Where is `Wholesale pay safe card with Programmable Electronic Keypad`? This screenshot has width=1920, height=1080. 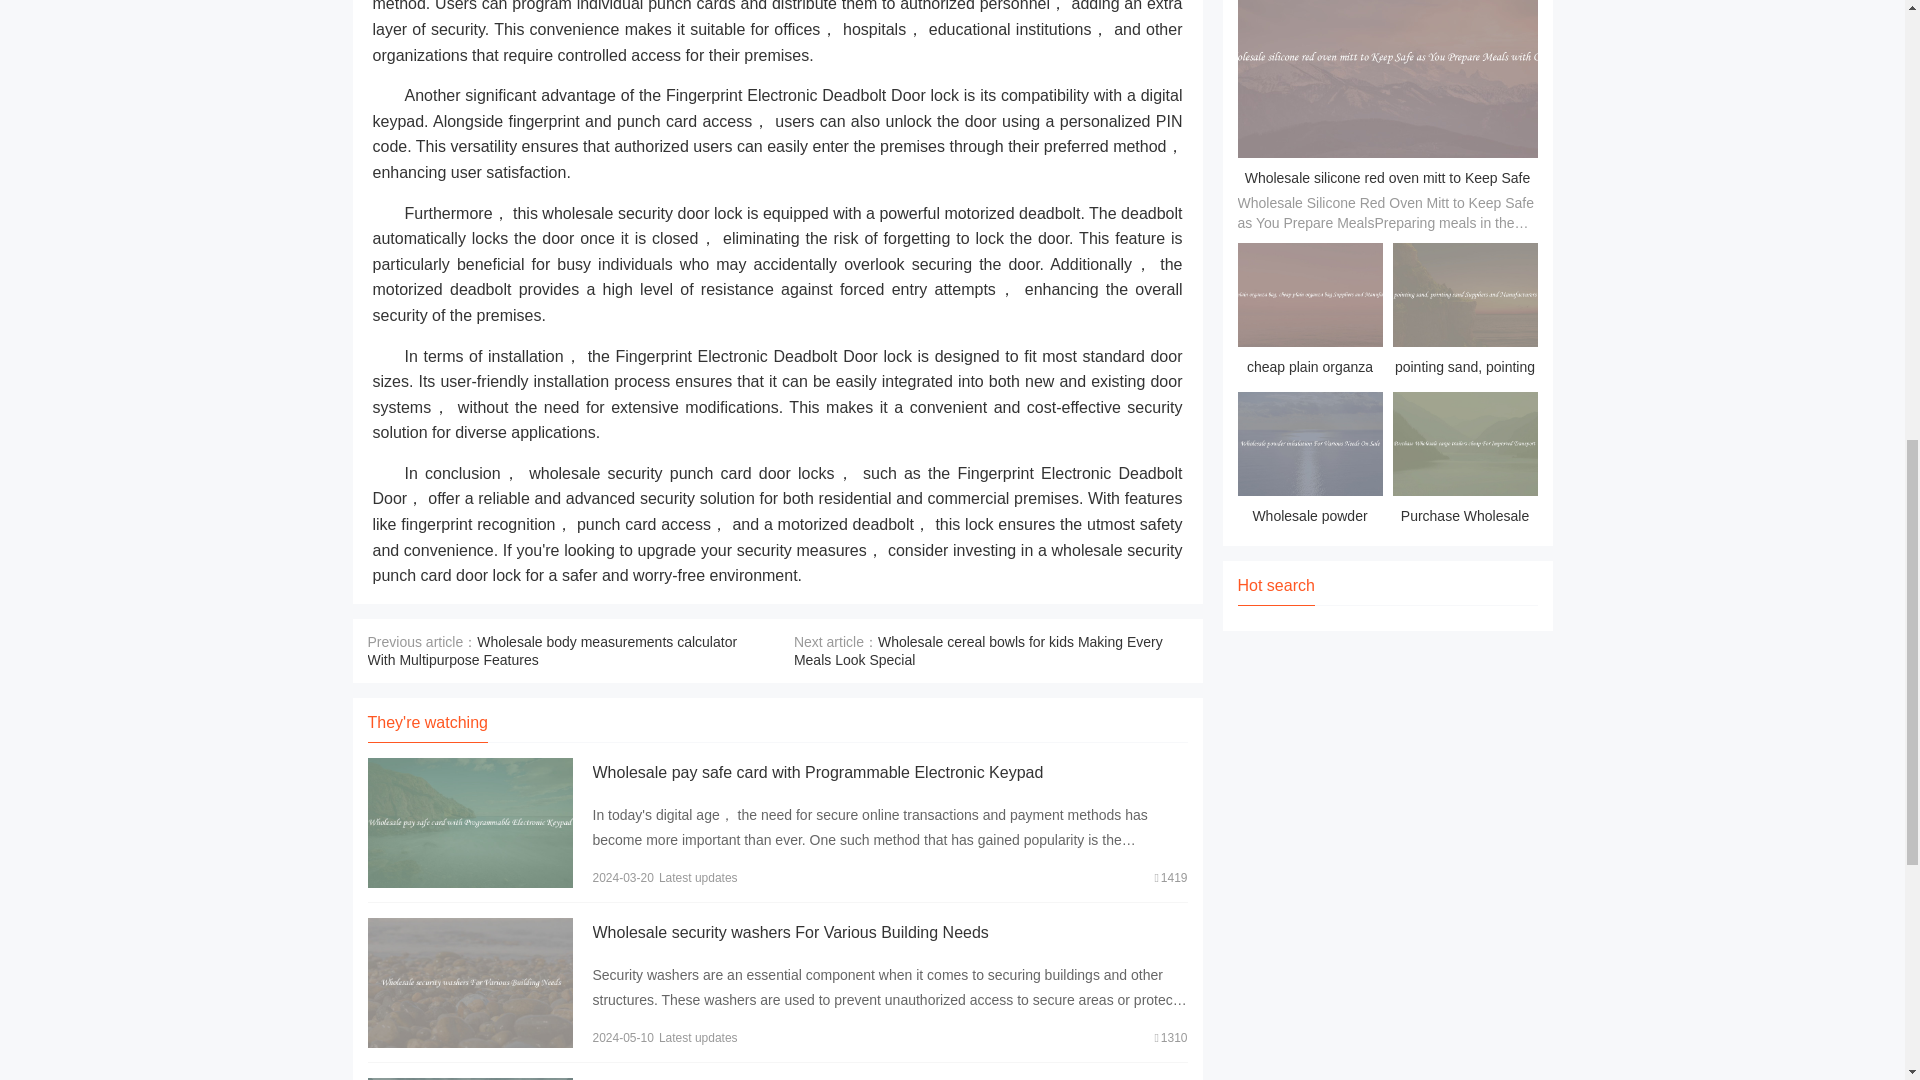 Wholesale pay safe card with Programmable Electronic Keypad is located at coordinates (816, 772).